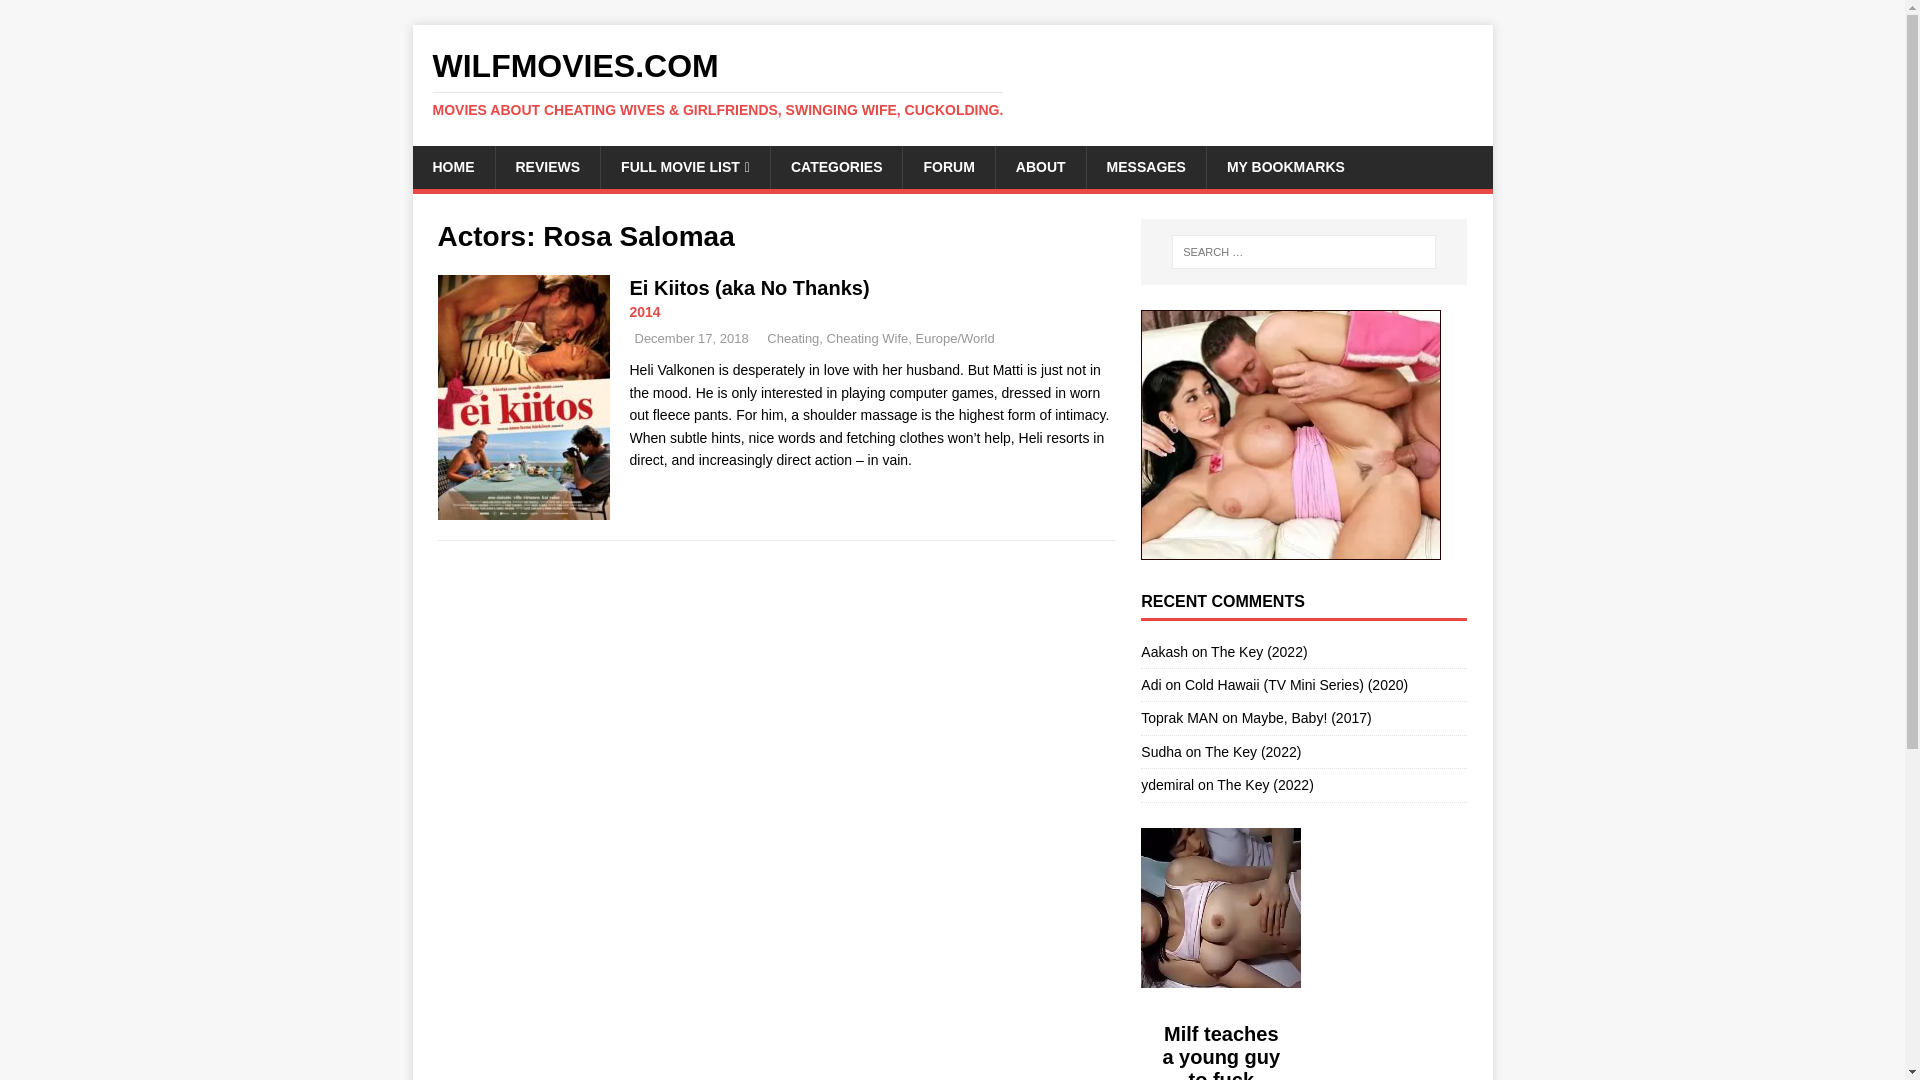 The height and width of the screenshot is (1080, 1920). Describe the element at coordinates (1146, 166) in the screenshot. I see `MESSAGES` at that location.